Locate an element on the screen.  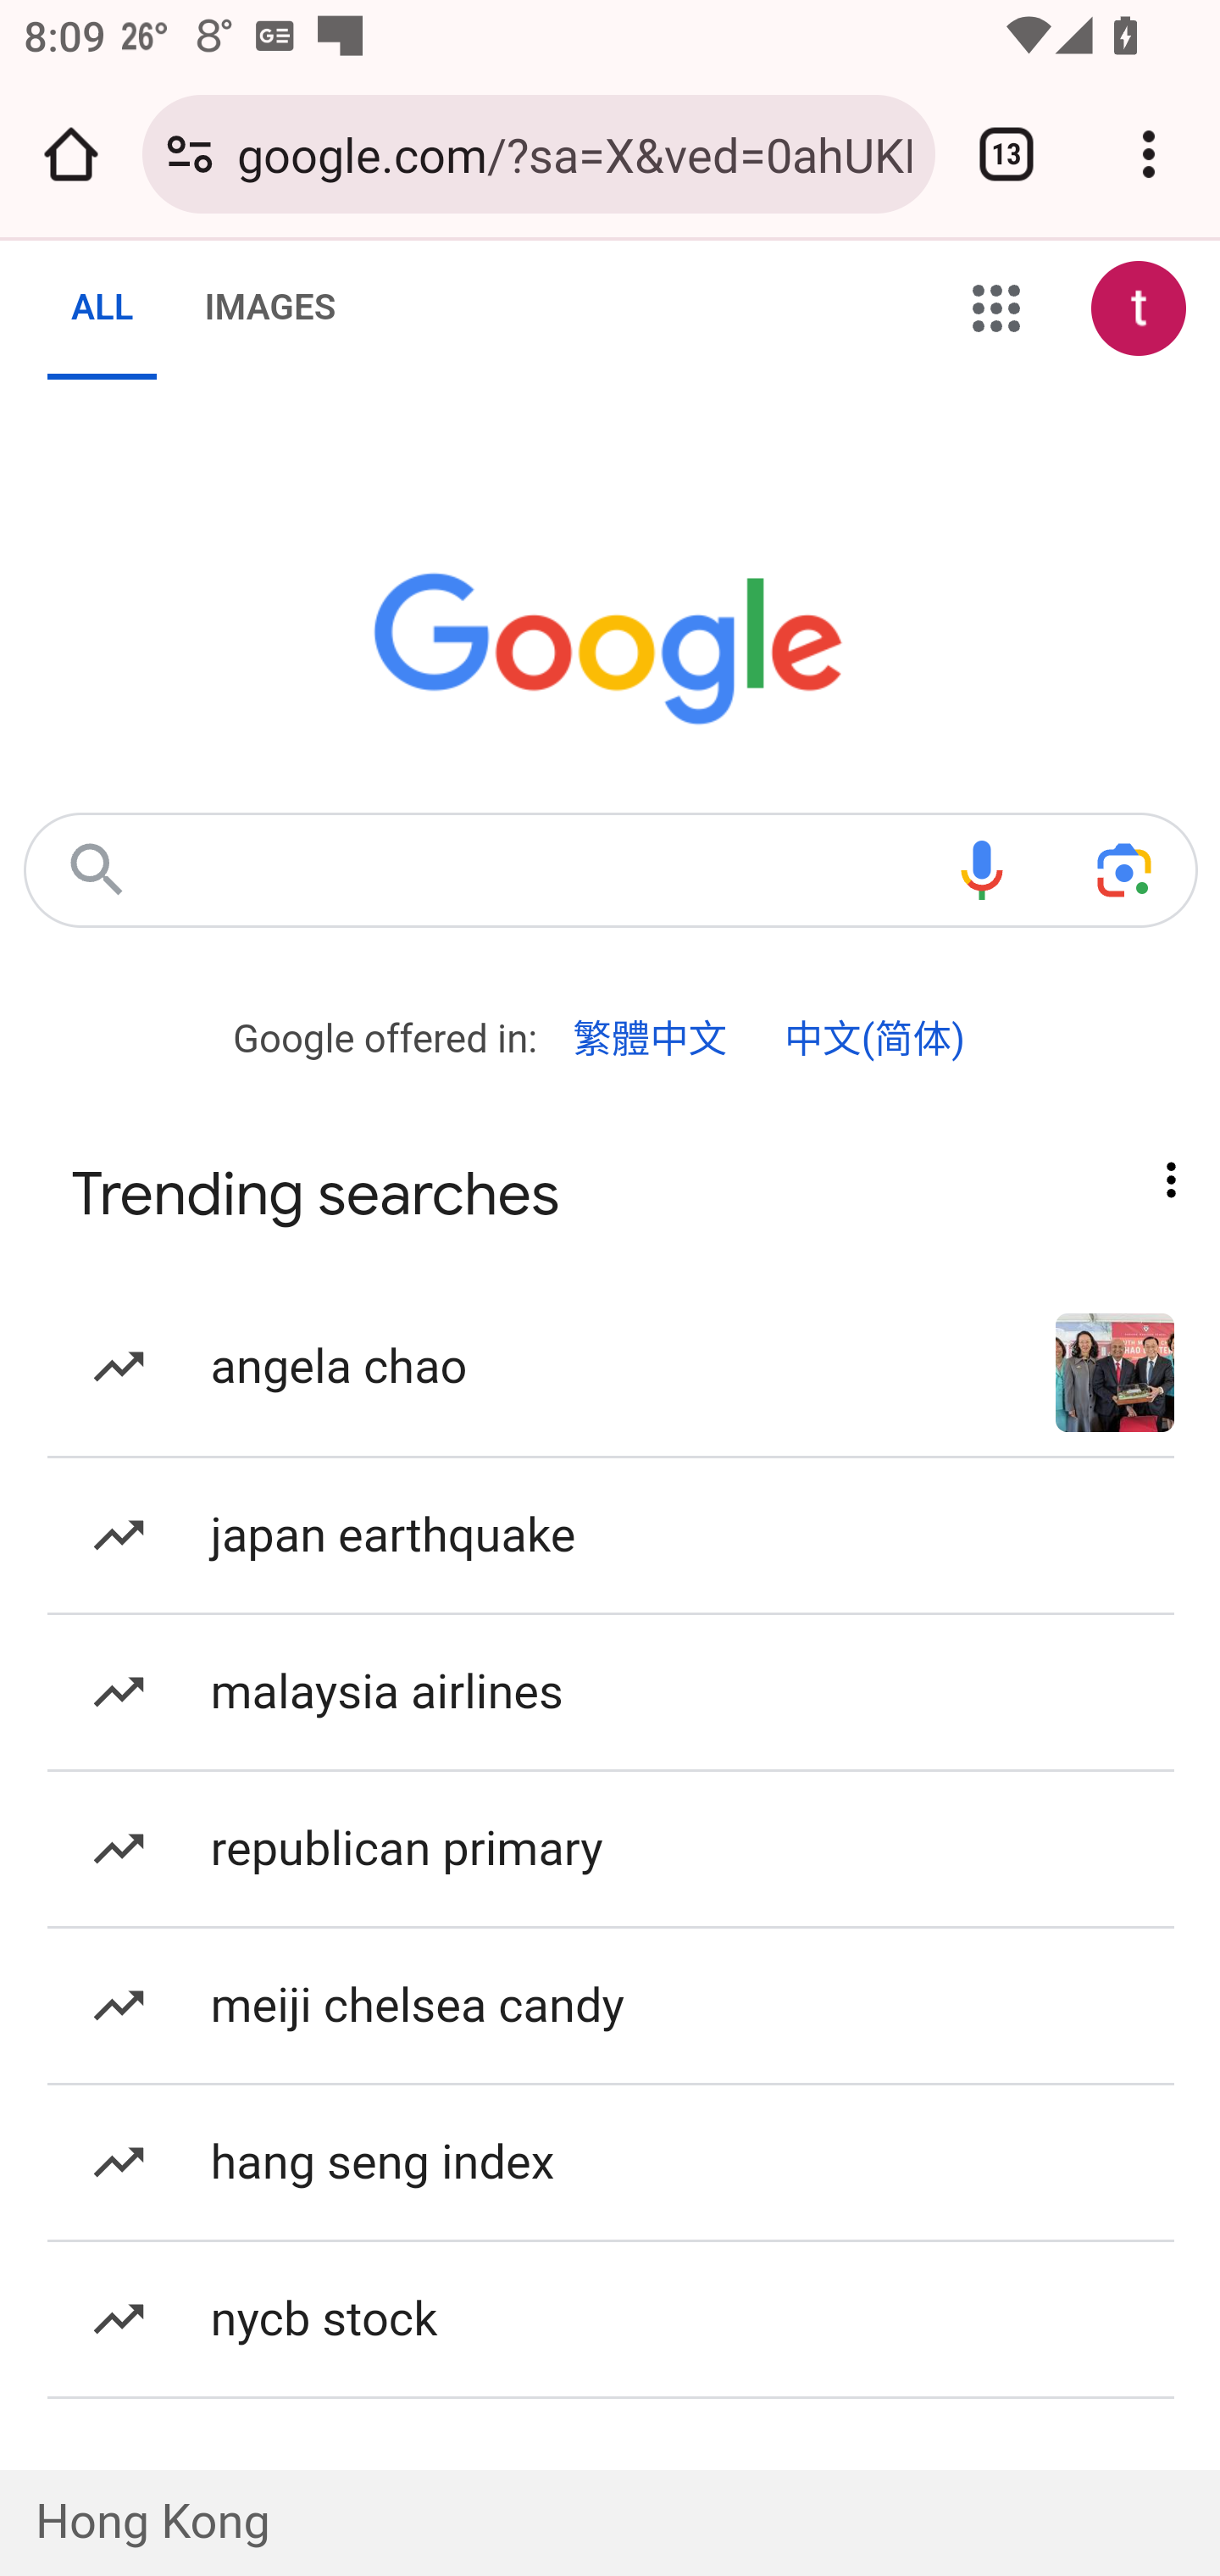
angela chao is located at coordinates (612, 1366).